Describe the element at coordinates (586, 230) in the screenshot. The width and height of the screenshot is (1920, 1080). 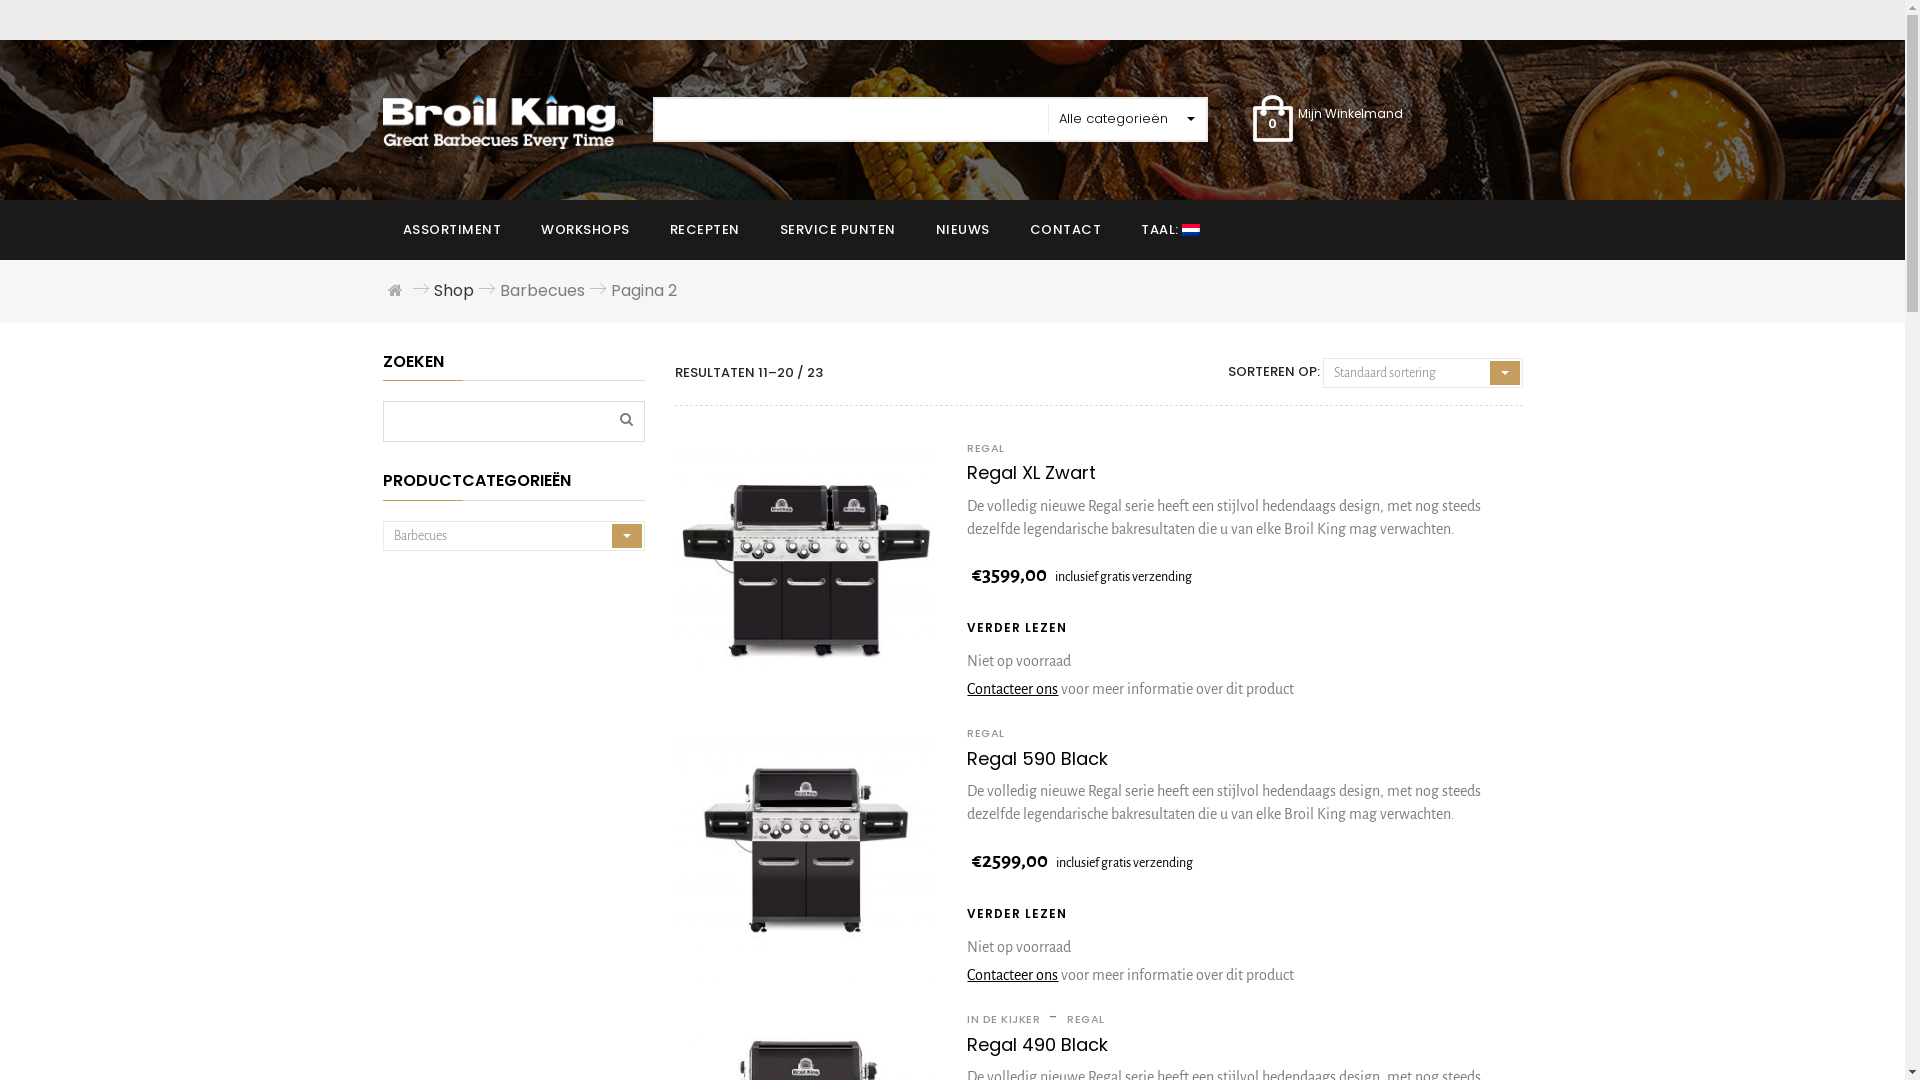
I see `WORKSHOPS` at that location.